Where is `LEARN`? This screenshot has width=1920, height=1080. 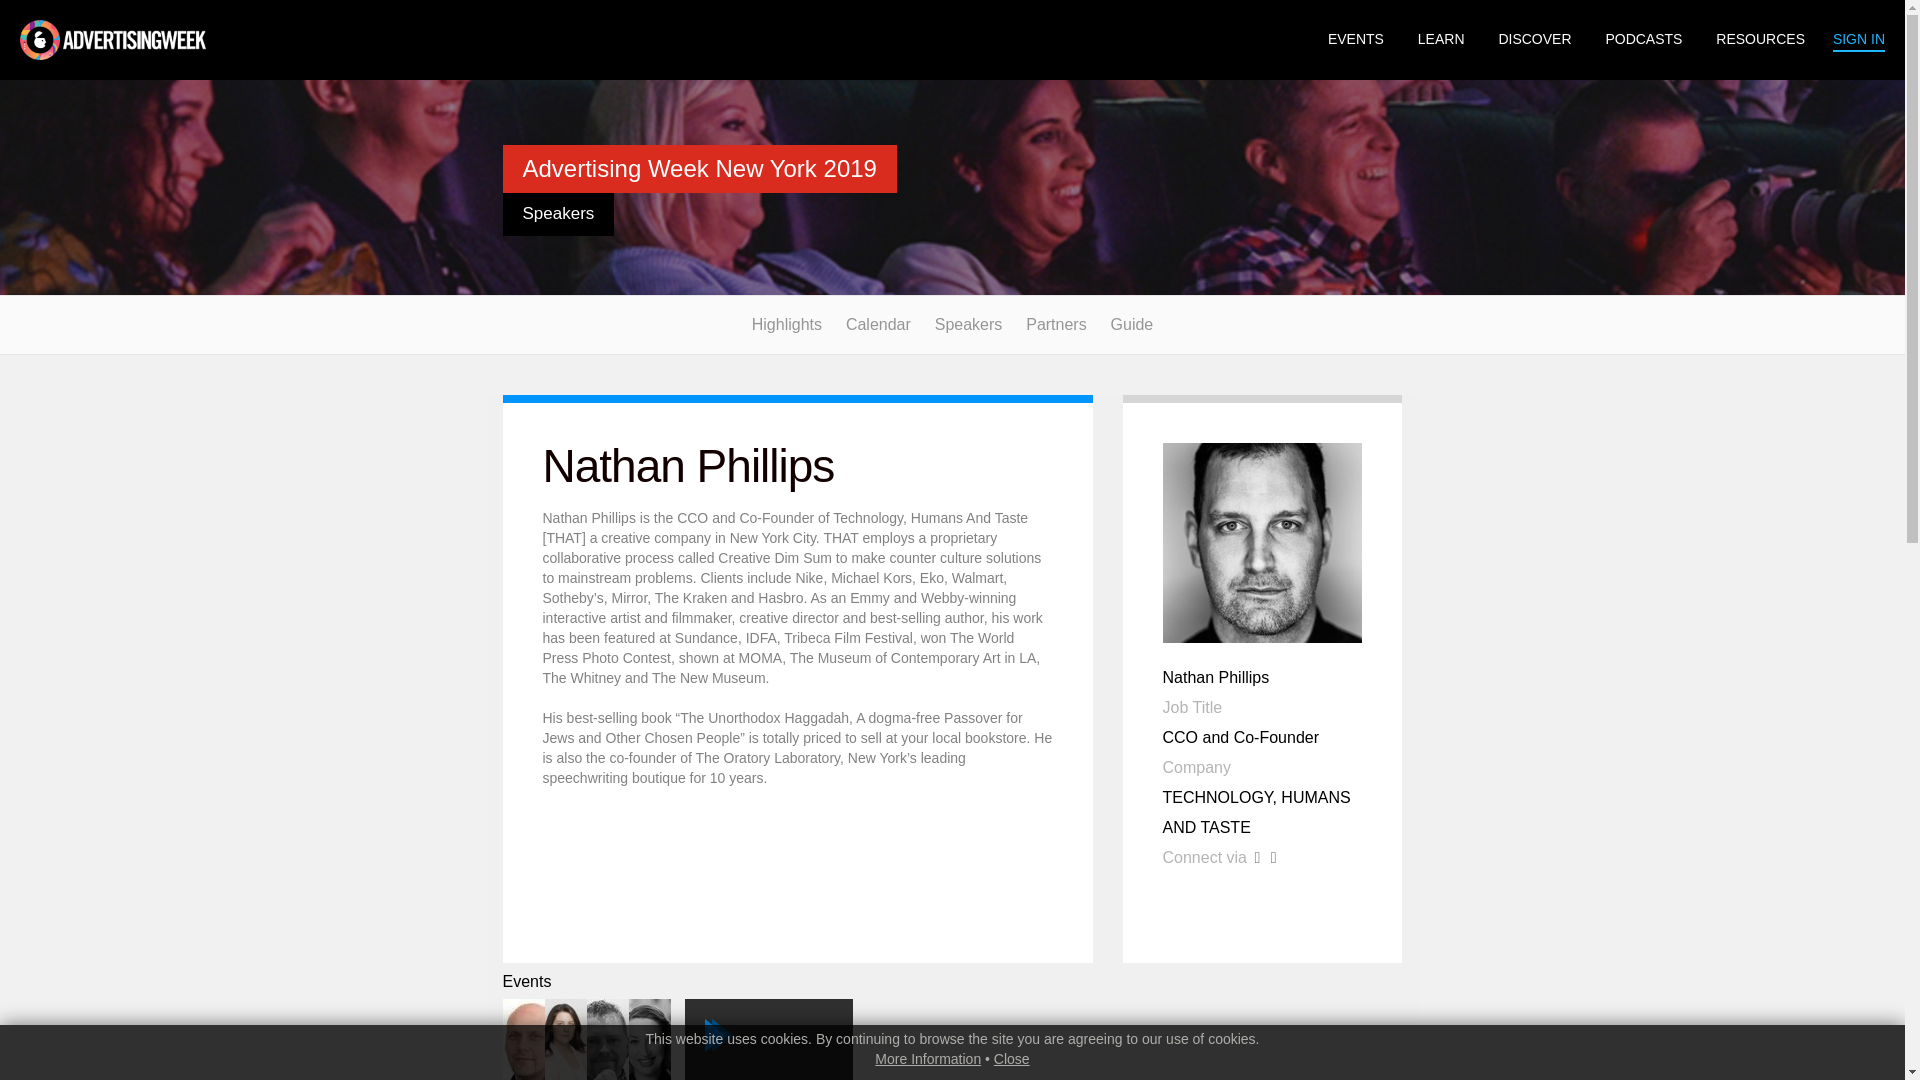 LEARN is located at coordinates (1441, 40).